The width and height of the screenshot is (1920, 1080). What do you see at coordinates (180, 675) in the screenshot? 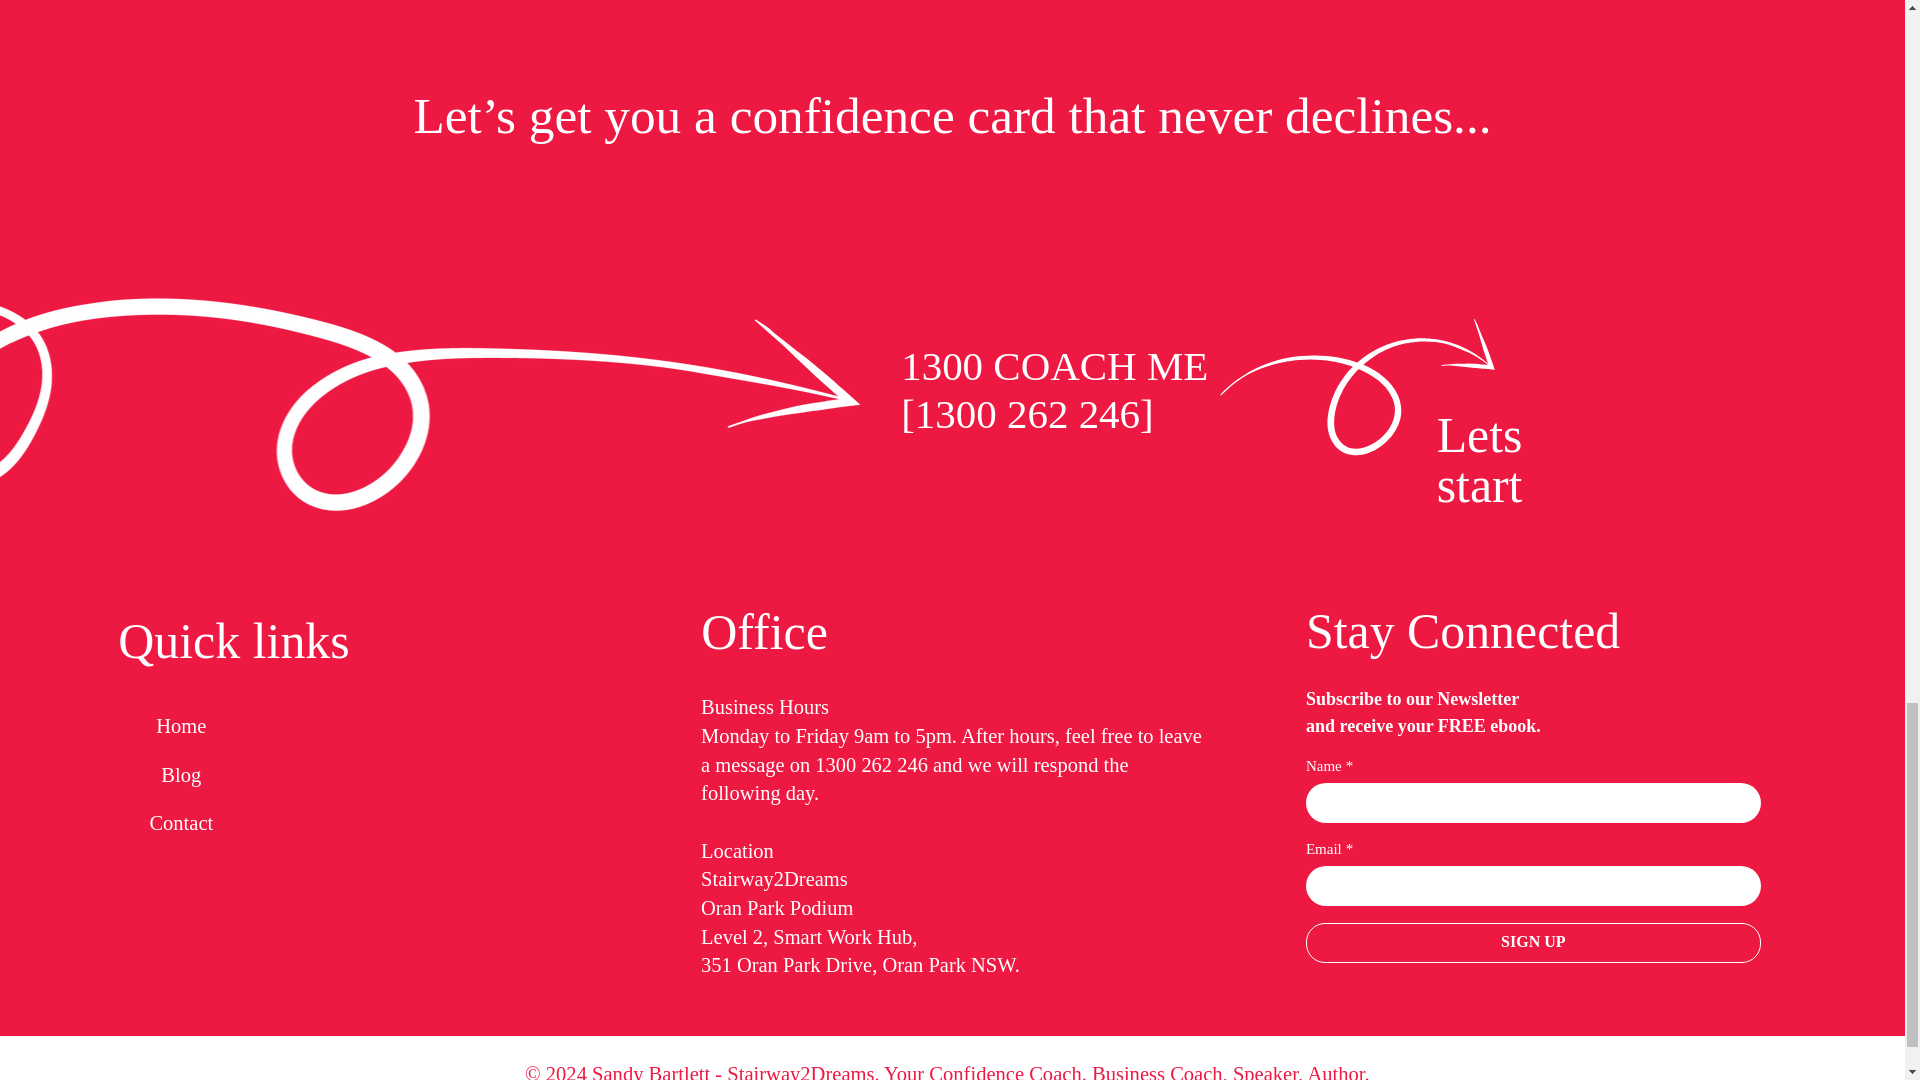
I see `Blog` at bounding box center [180, 675].